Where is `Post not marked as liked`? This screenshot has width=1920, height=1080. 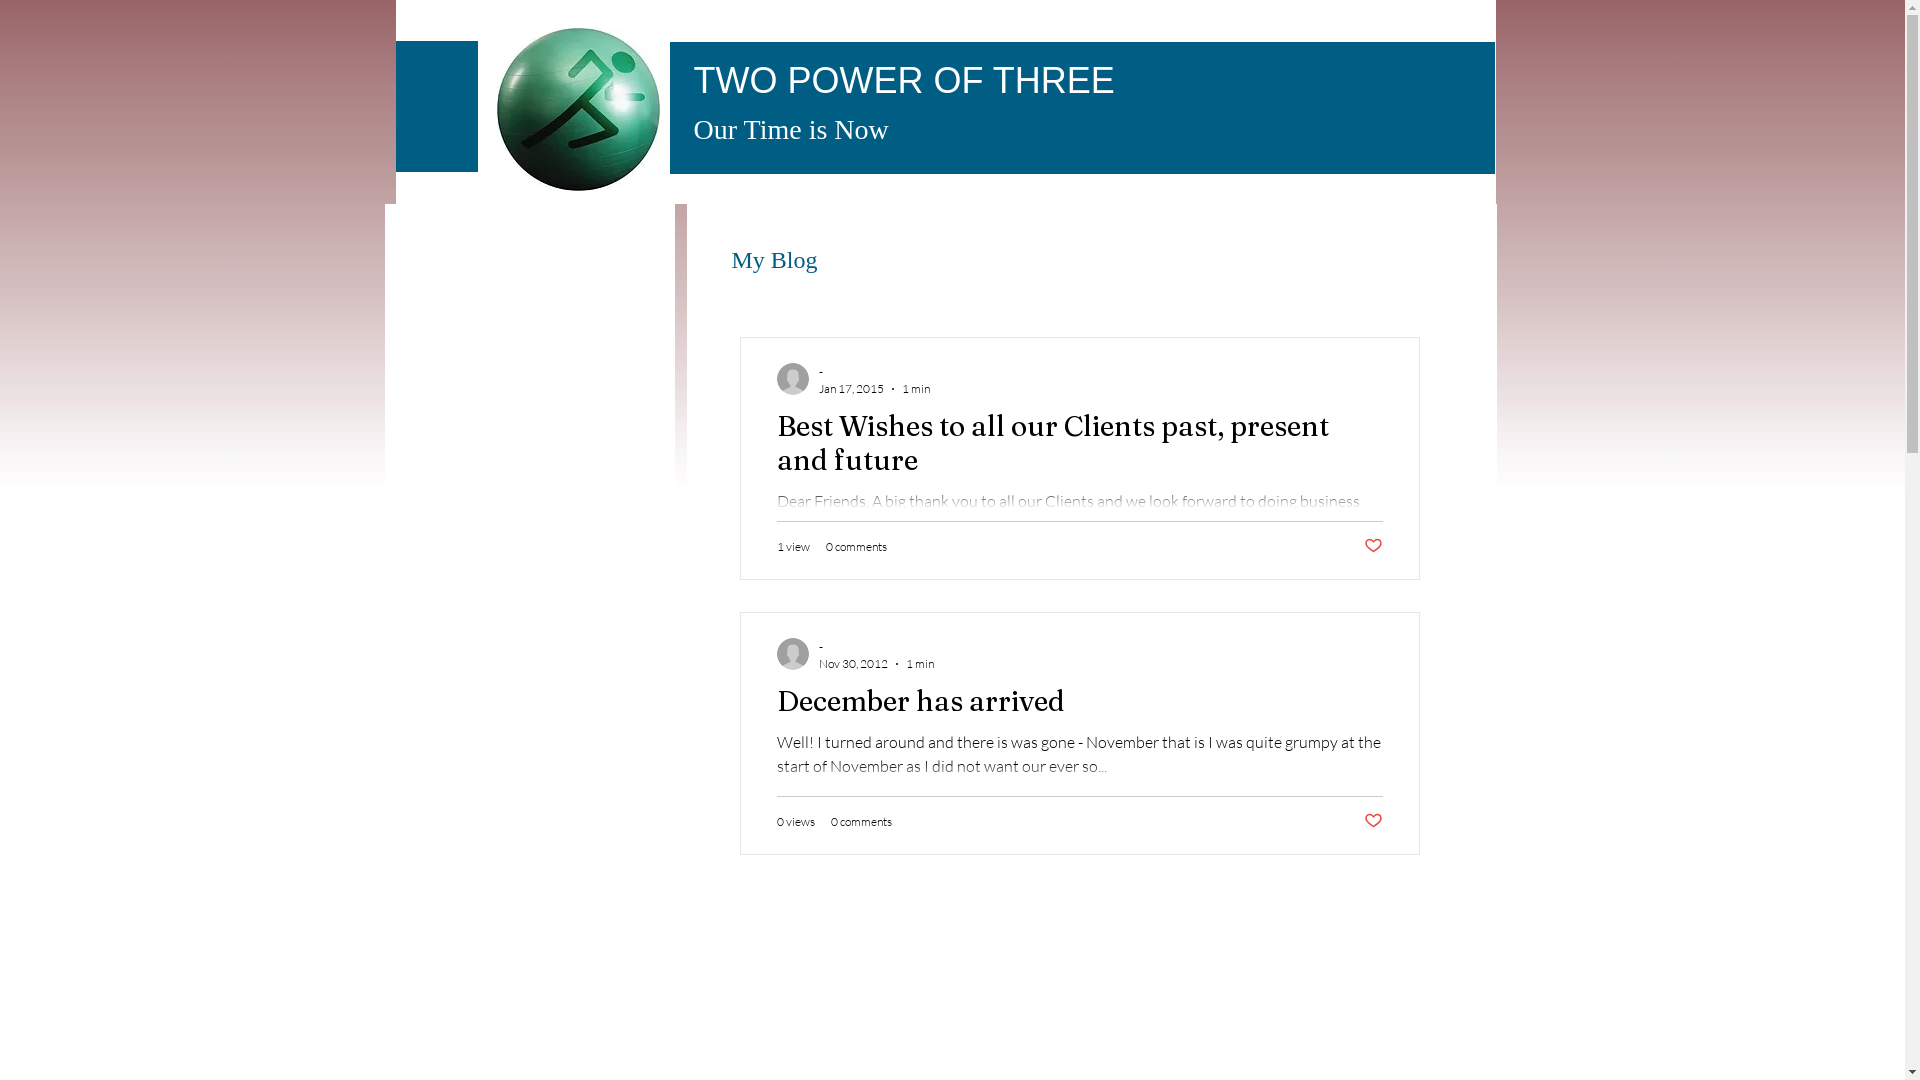
Post not marked as liked is located at coordinates (1374, 546).